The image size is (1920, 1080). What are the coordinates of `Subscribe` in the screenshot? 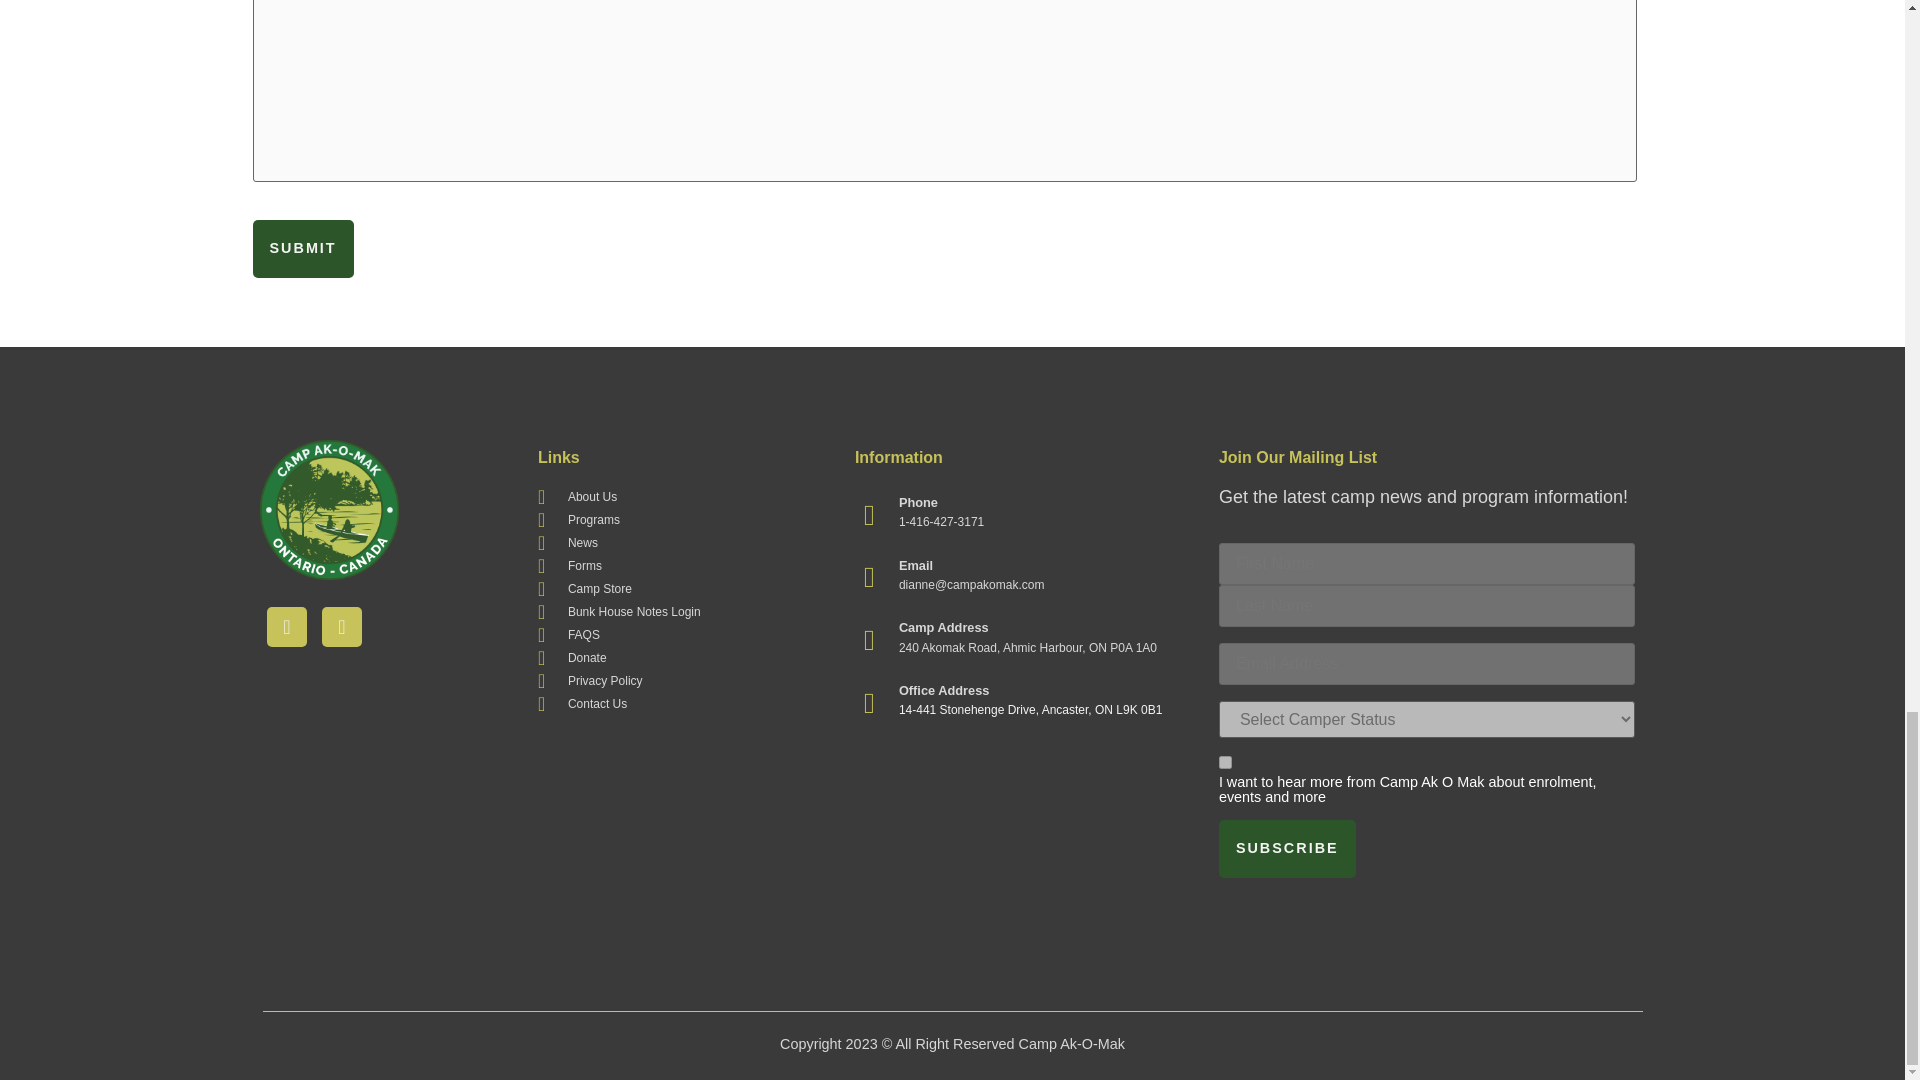 It's located at (1287, 848).